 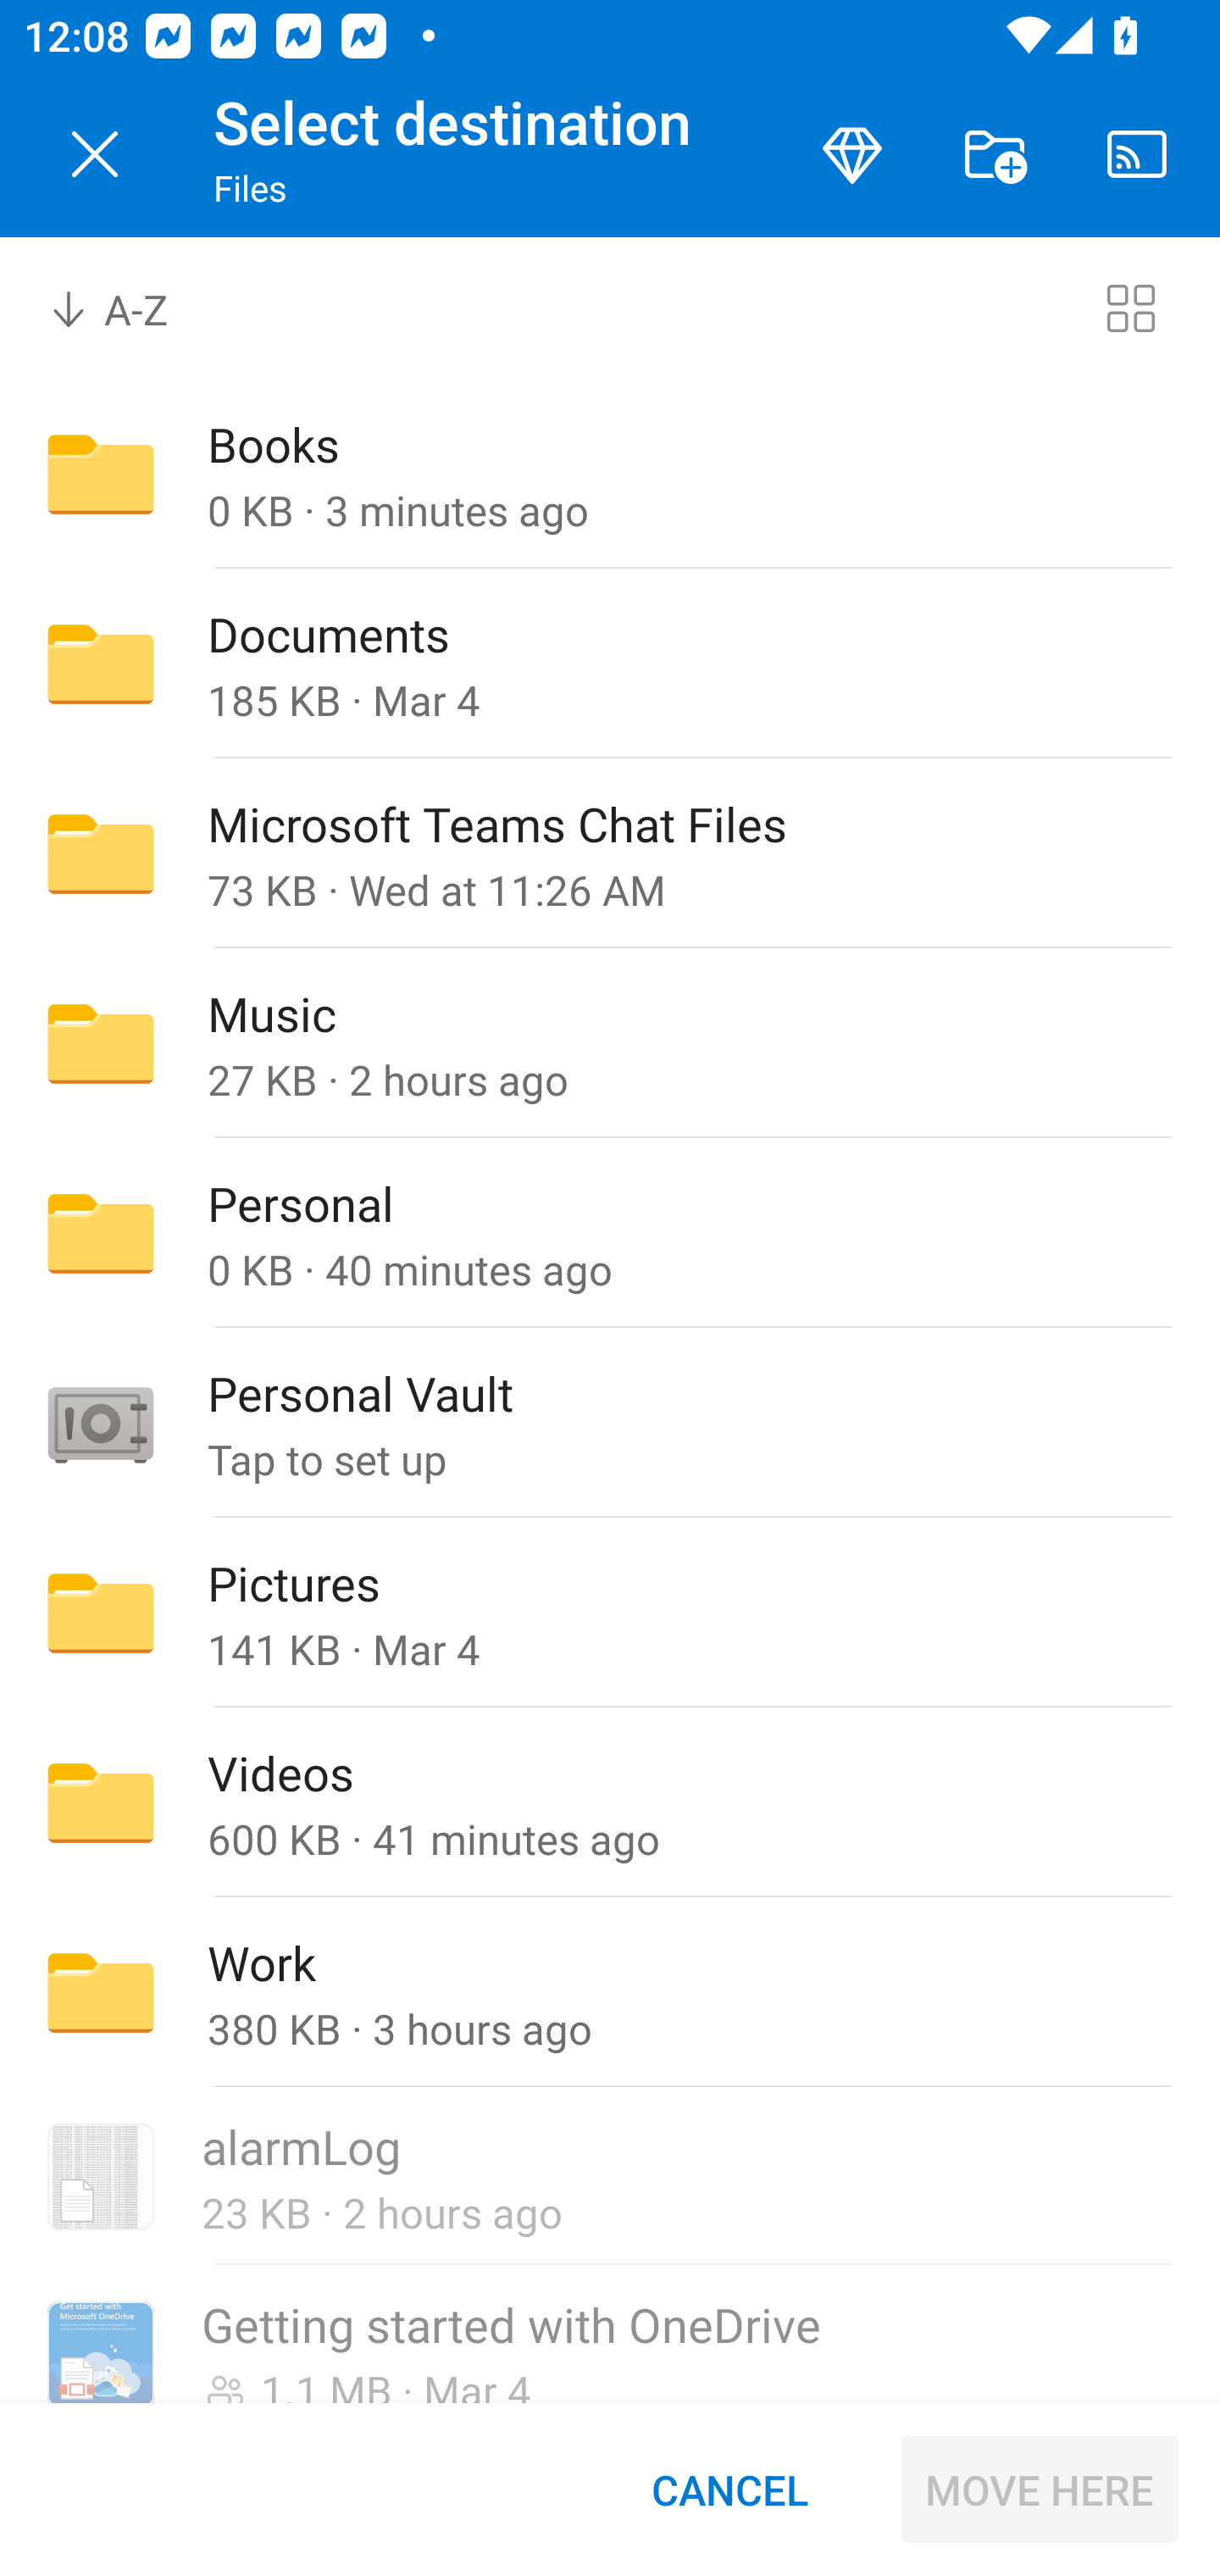 I want to click on Folder Books 0 KB · 3 minutes ago, so click(x=610, y=473).